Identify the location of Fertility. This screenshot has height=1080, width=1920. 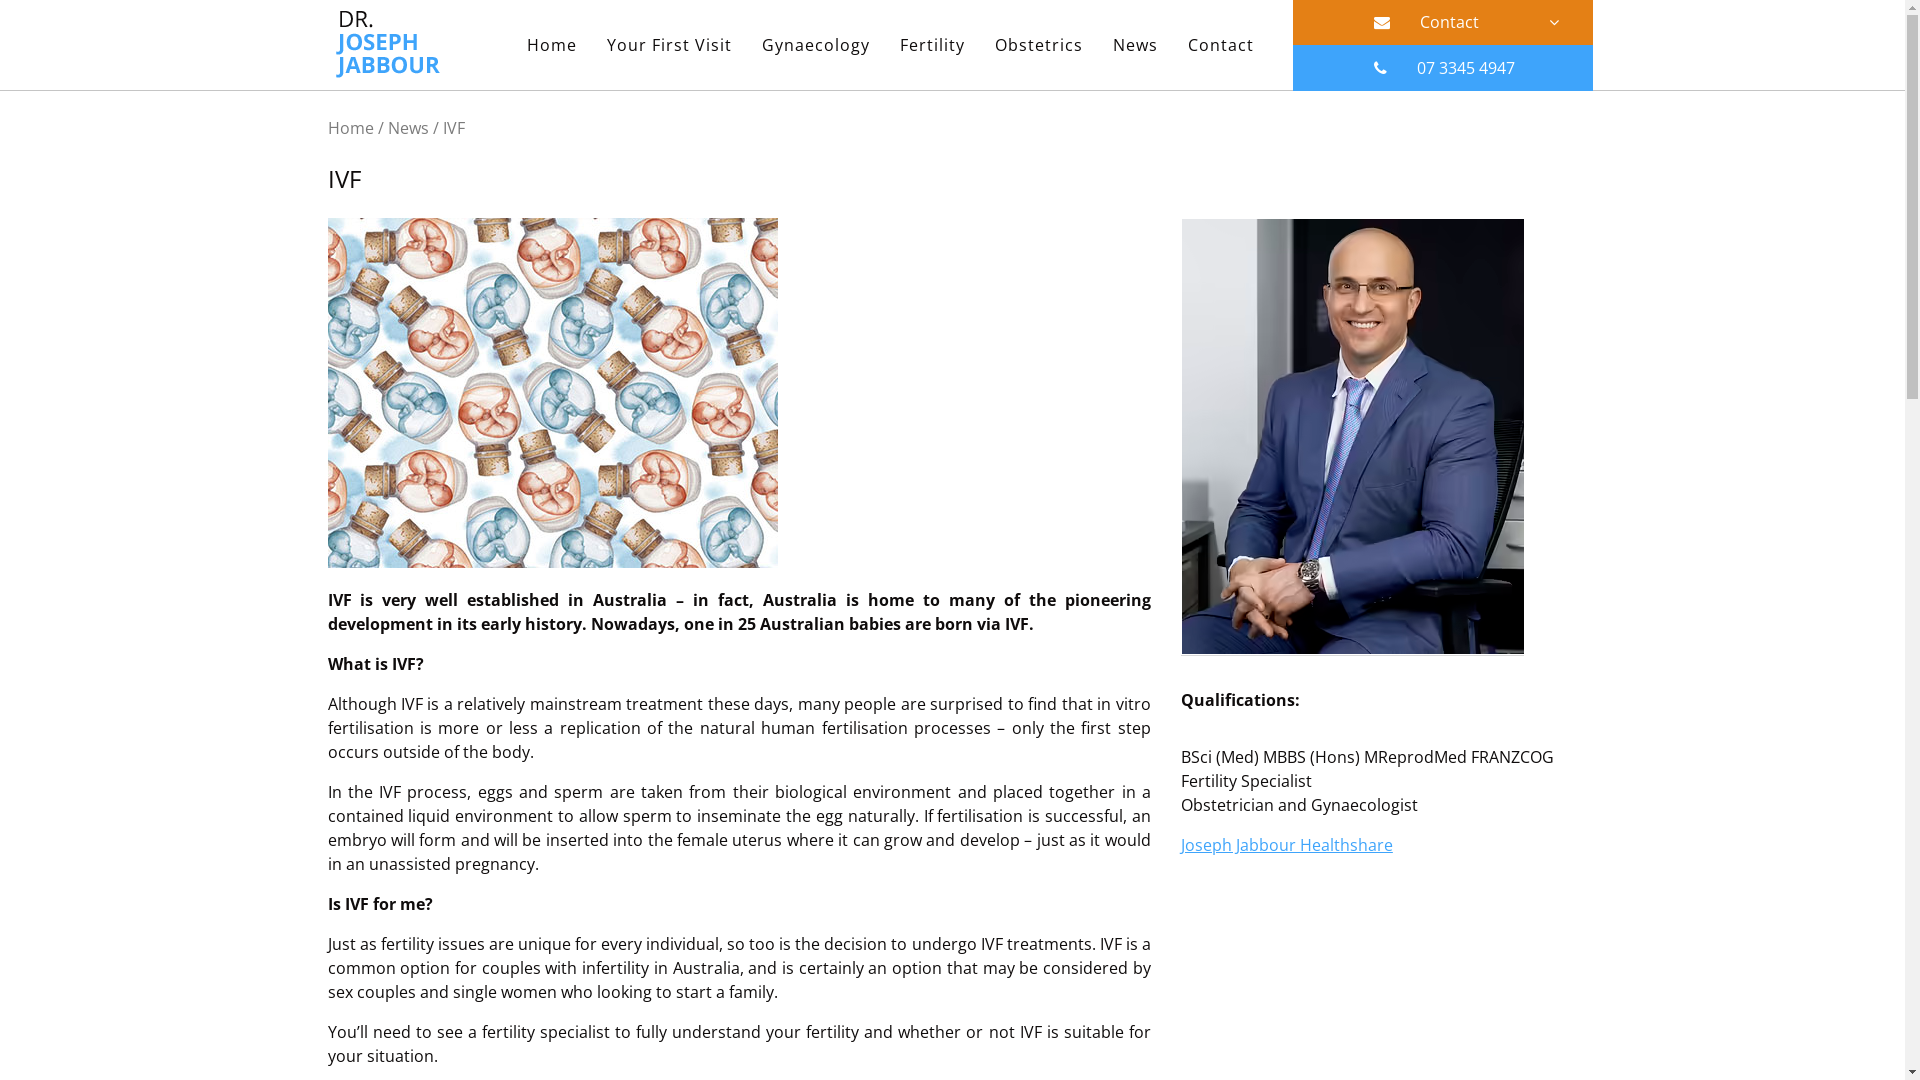
(932, 45).